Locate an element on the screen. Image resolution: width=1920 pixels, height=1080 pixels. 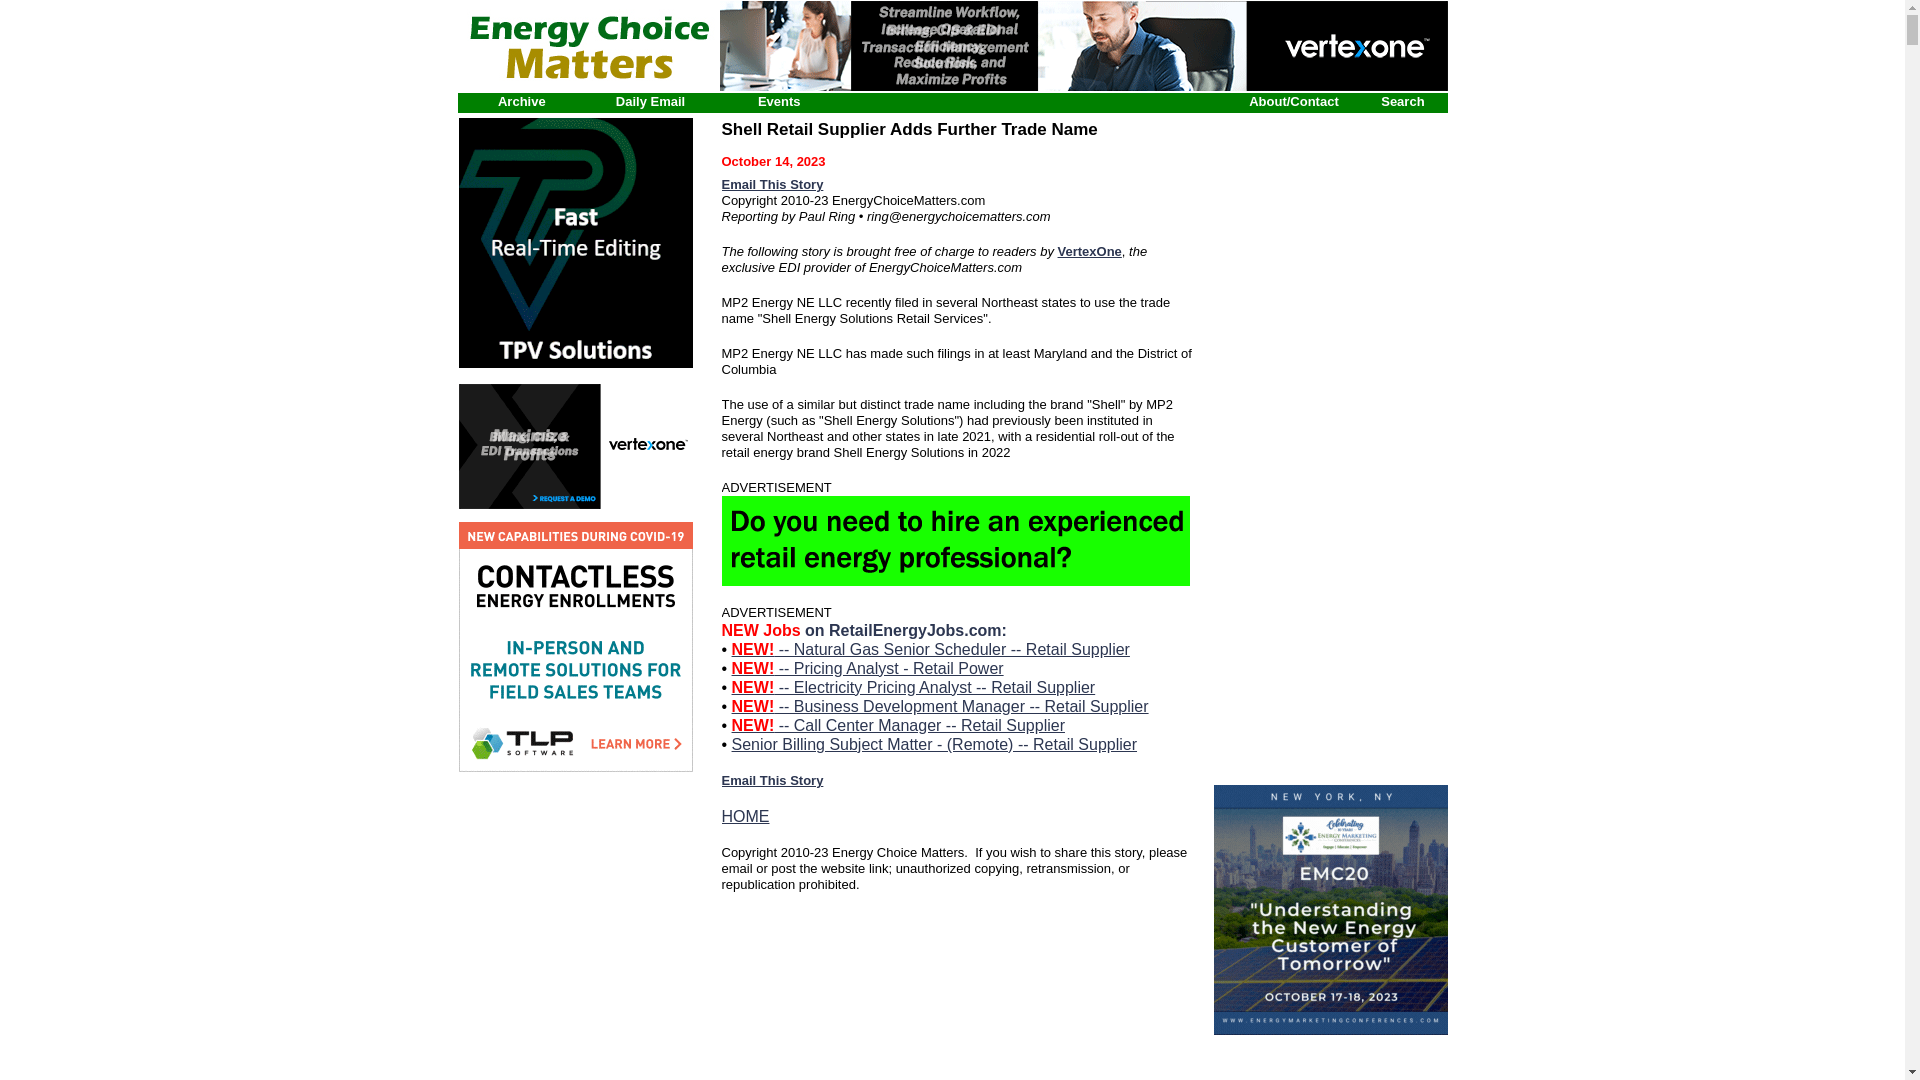
Email This Story is located at coordinates (772, 184).